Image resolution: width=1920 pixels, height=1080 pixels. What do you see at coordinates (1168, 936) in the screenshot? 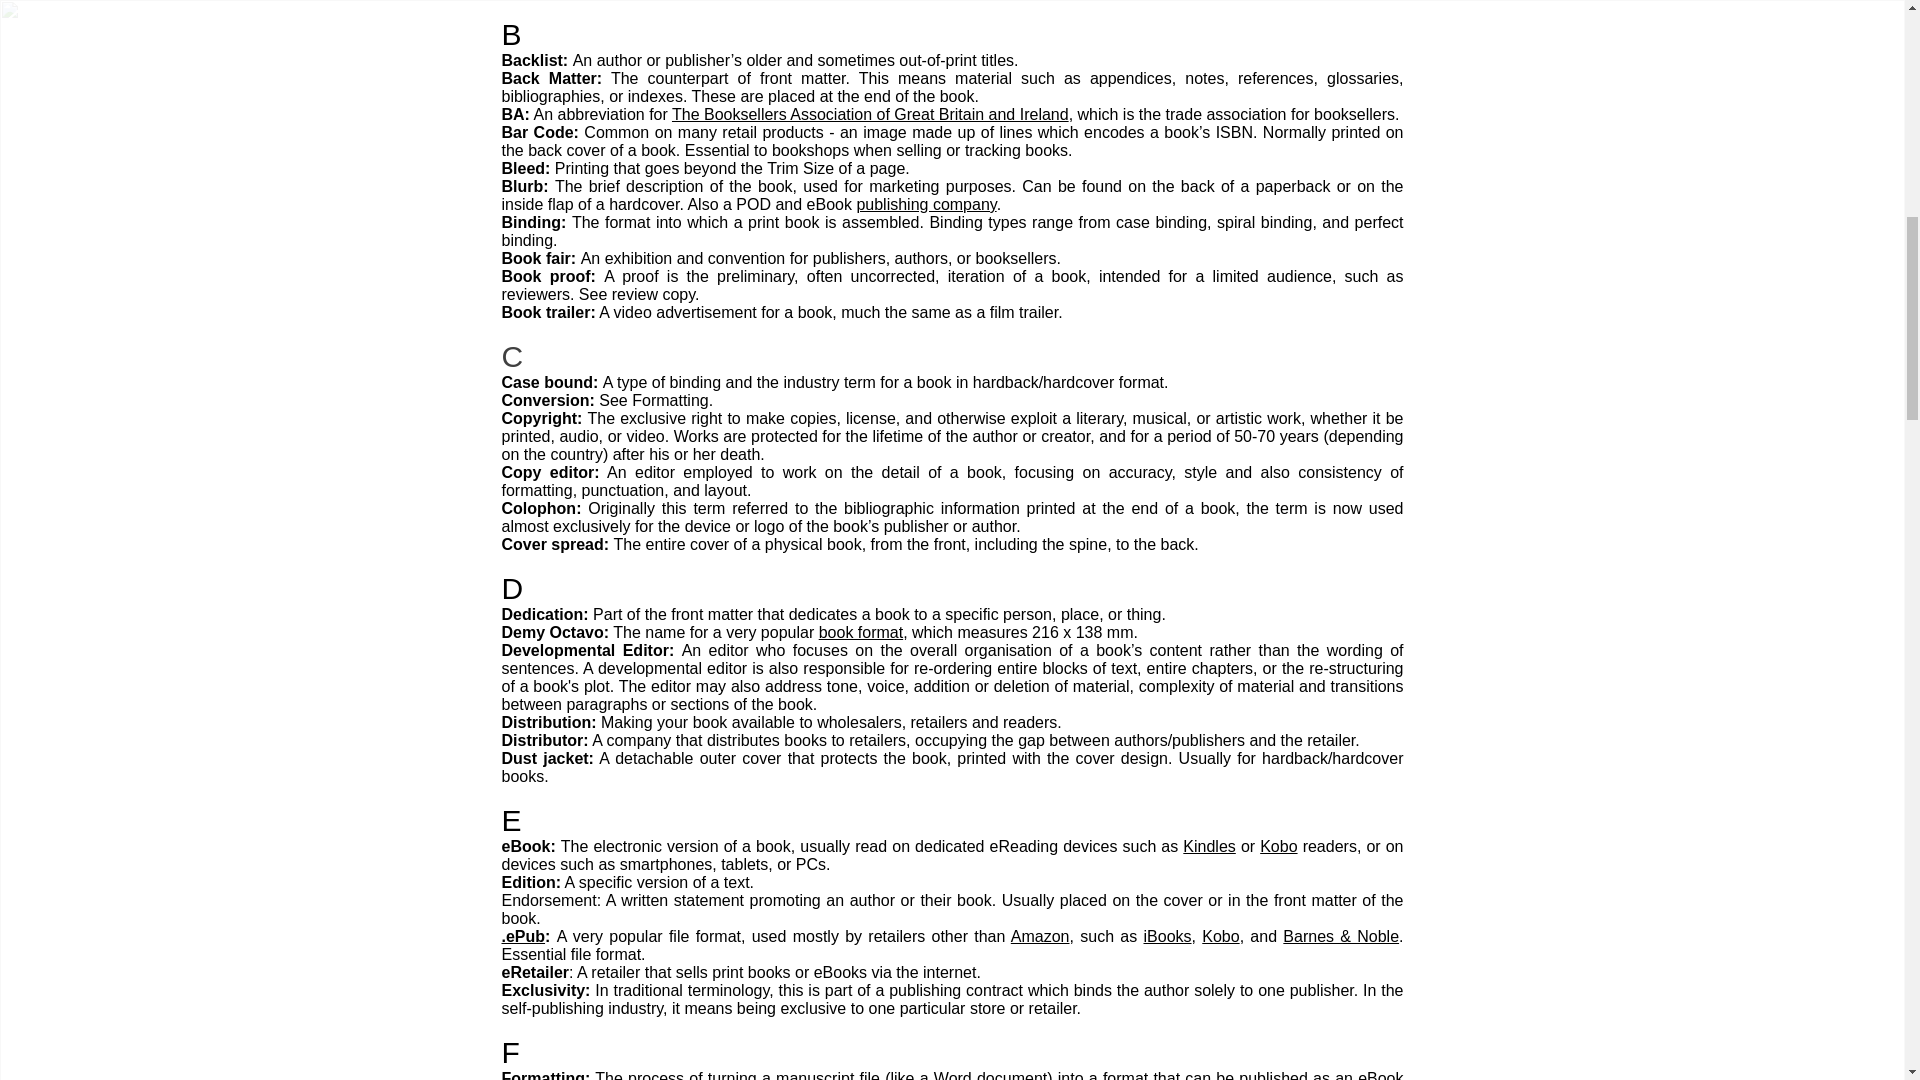
I see `iBooks` at bounding box center [1168, 936].